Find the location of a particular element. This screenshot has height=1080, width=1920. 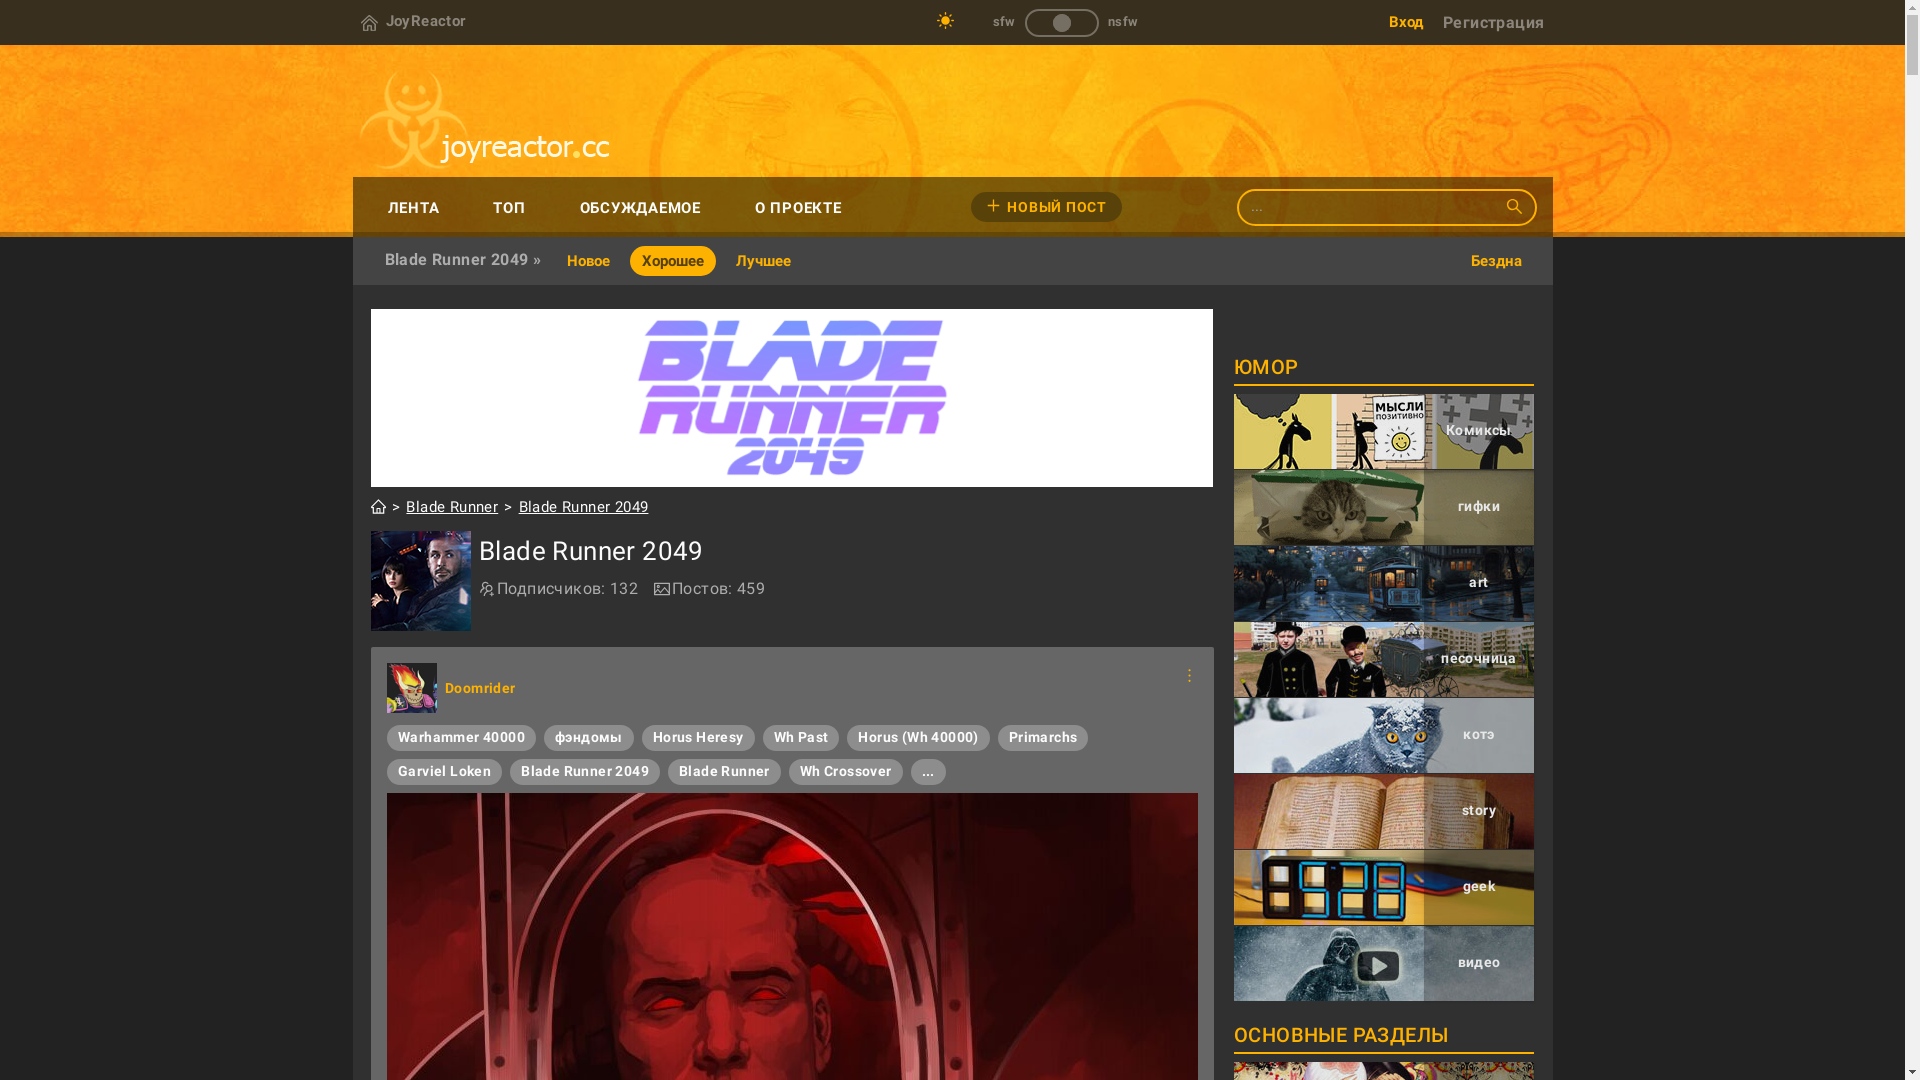

Horus Heresy is located at coordinates (698, 738).